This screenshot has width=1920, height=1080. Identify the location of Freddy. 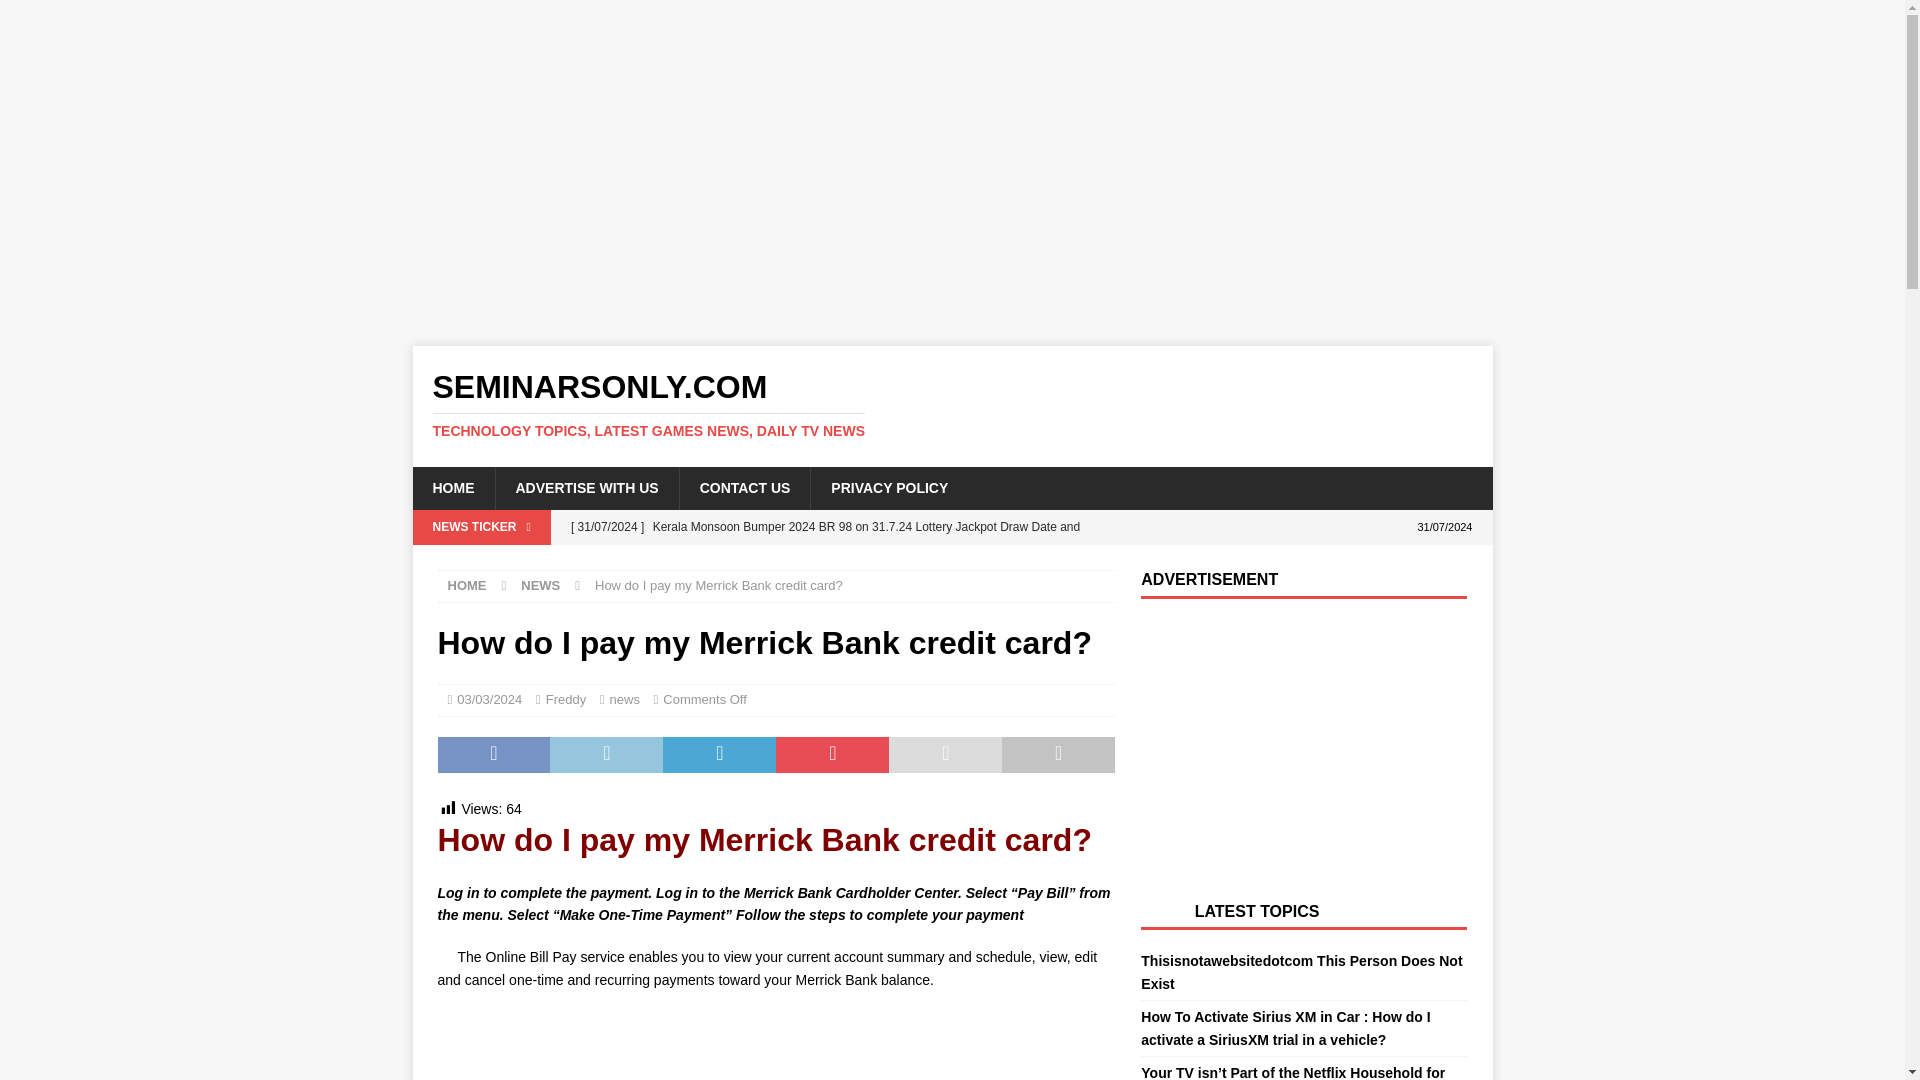
(565, 700).